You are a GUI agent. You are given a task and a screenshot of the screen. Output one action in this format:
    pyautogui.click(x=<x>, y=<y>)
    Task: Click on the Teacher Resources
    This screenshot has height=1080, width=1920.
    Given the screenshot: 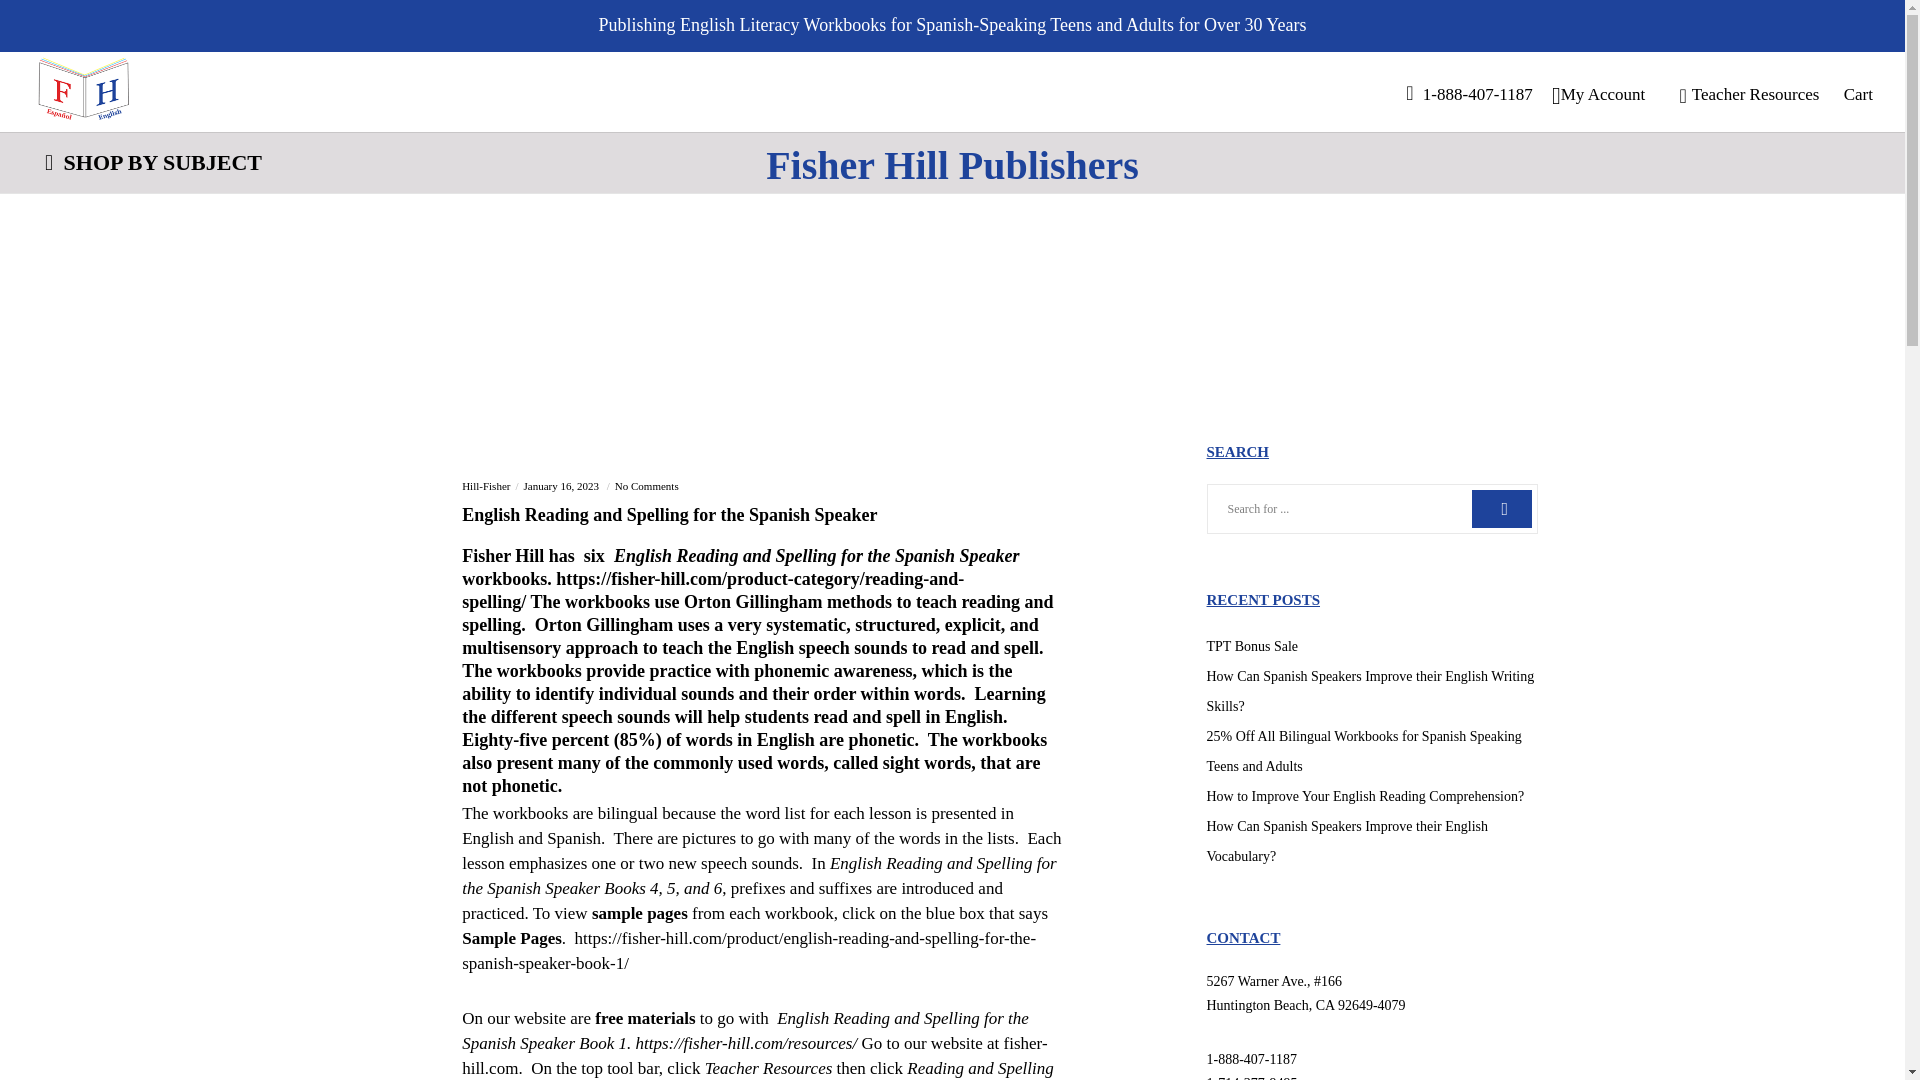 What is the action you would take?
    pyautogui.click(x=1741, y=94)
    